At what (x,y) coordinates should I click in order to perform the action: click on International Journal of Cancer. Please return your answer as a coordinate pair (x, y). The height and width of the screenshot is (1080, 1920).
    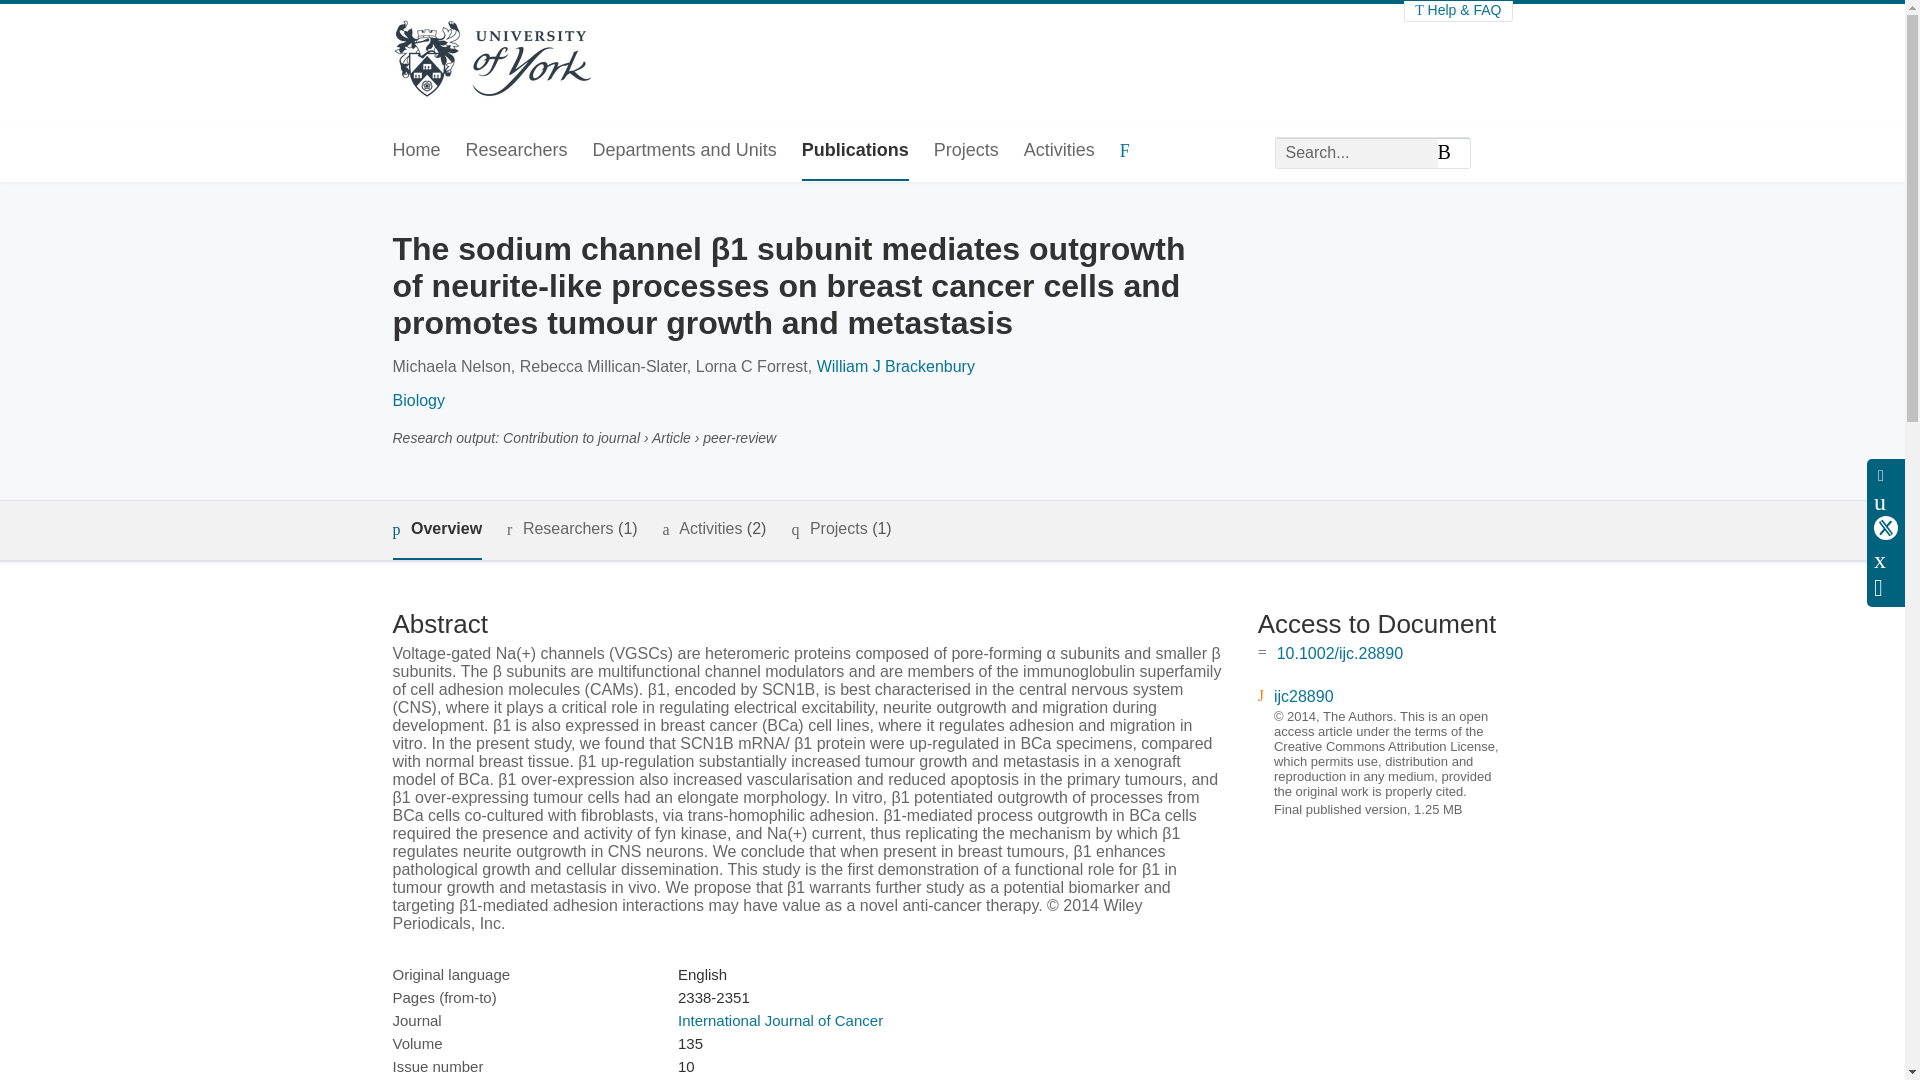
    Looking at the image, I should click on (780, 1020).